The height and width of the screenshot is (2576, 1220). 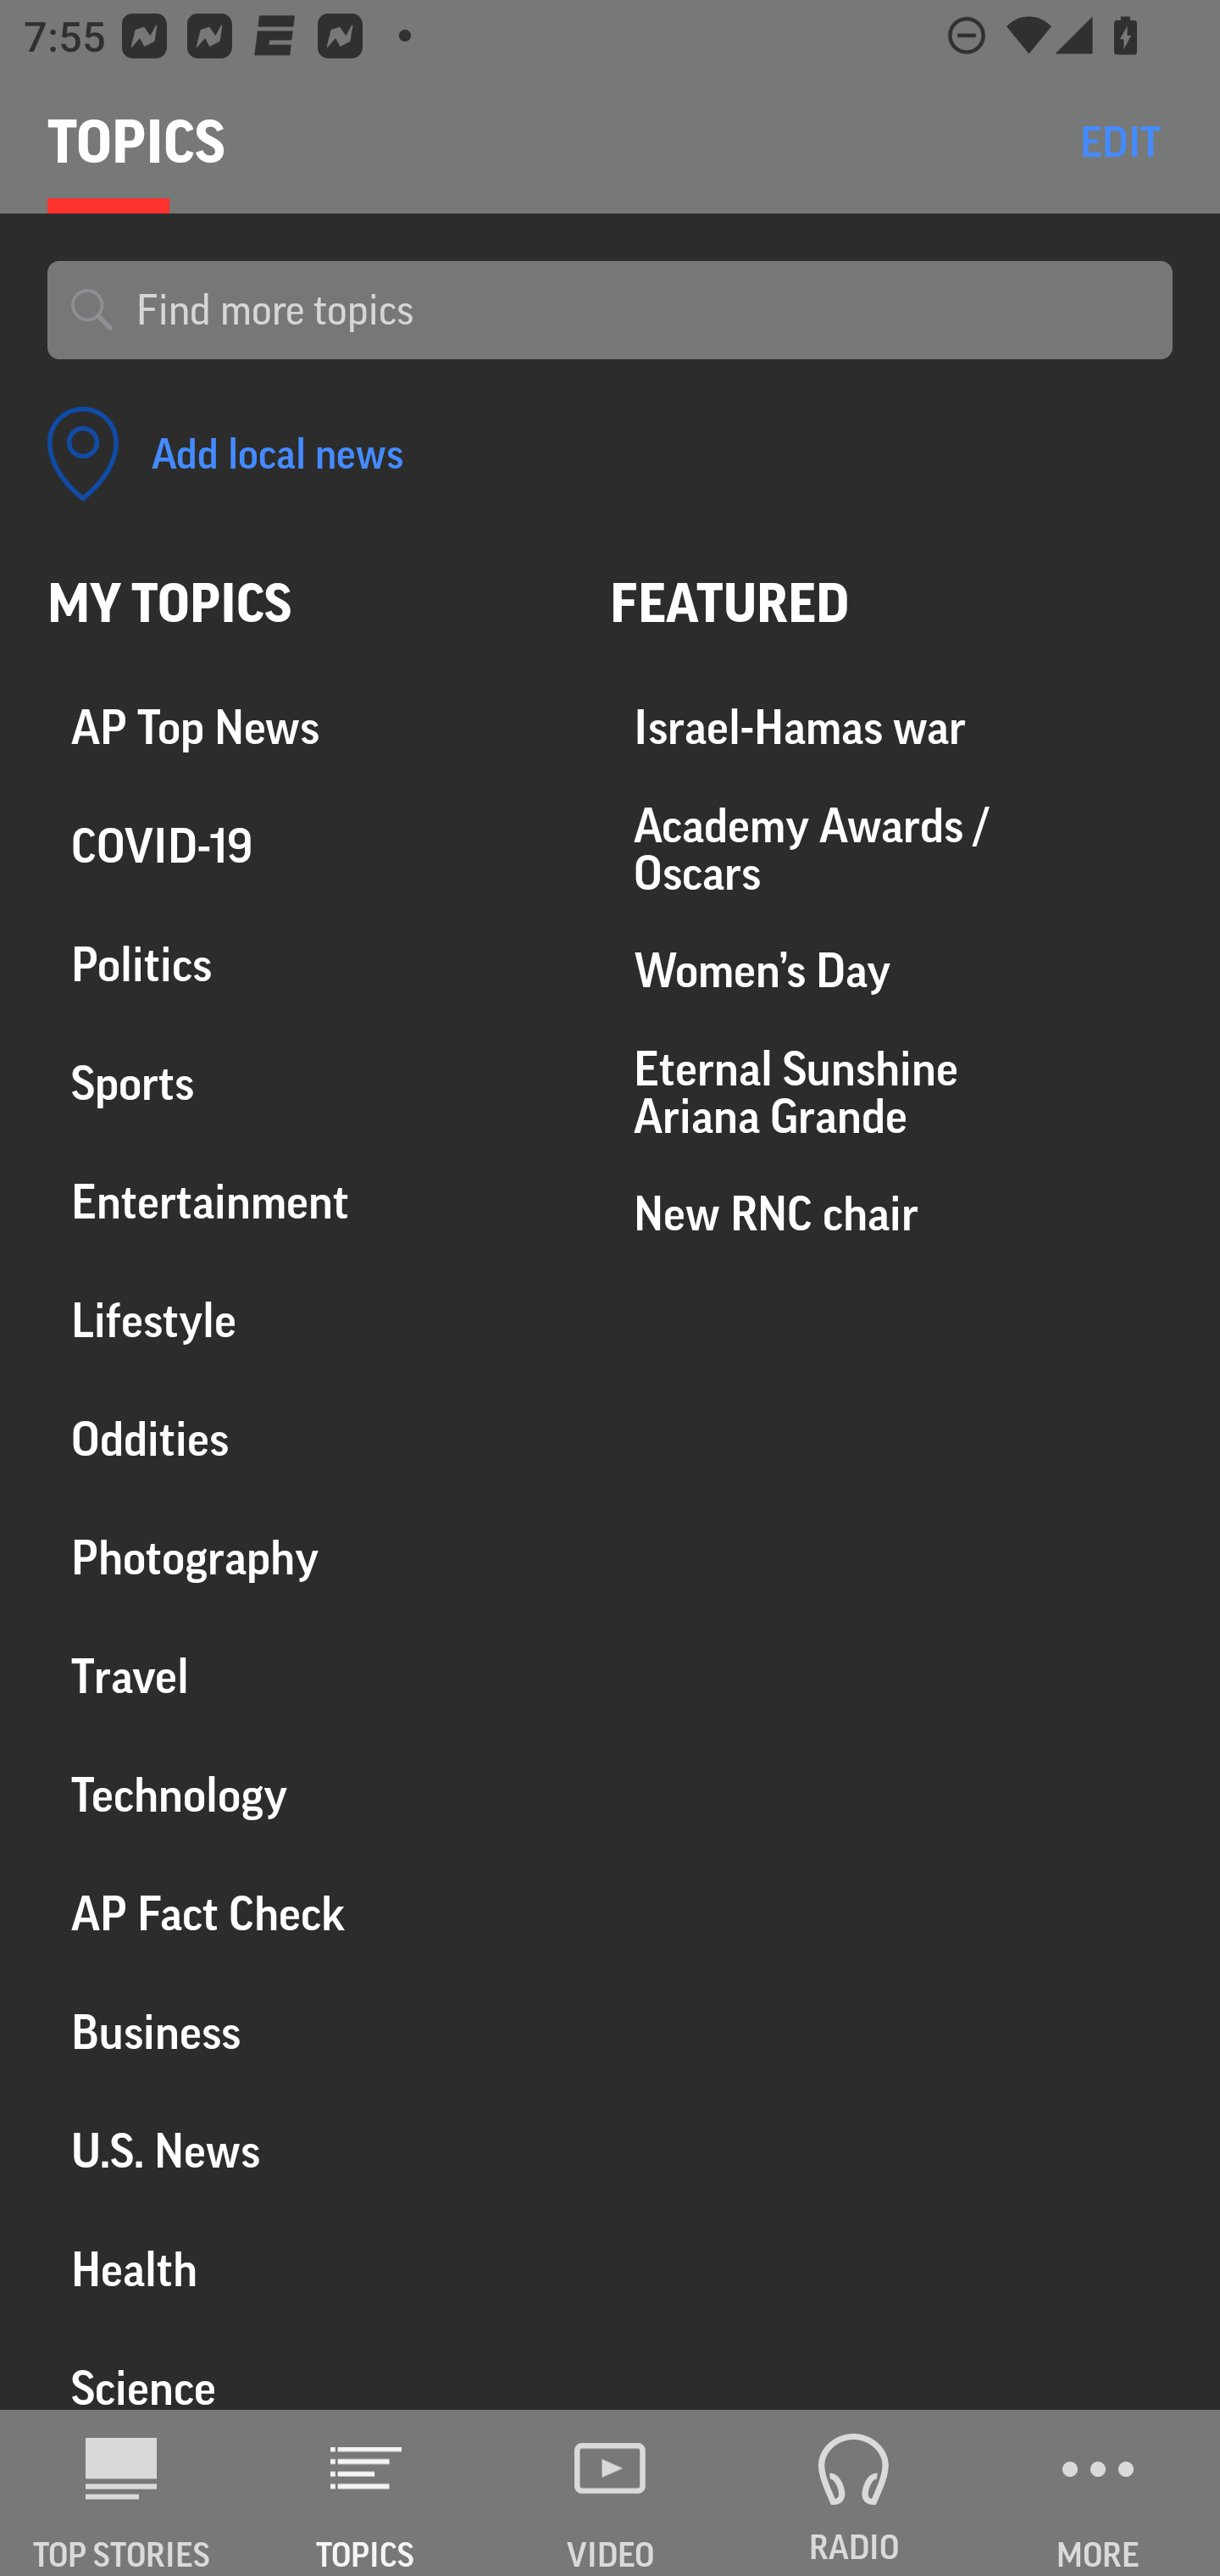 What do you see at coordinates (305, 1321) in the screenshot?
I see `Lifestyle` at bounding box center [305, 1321].